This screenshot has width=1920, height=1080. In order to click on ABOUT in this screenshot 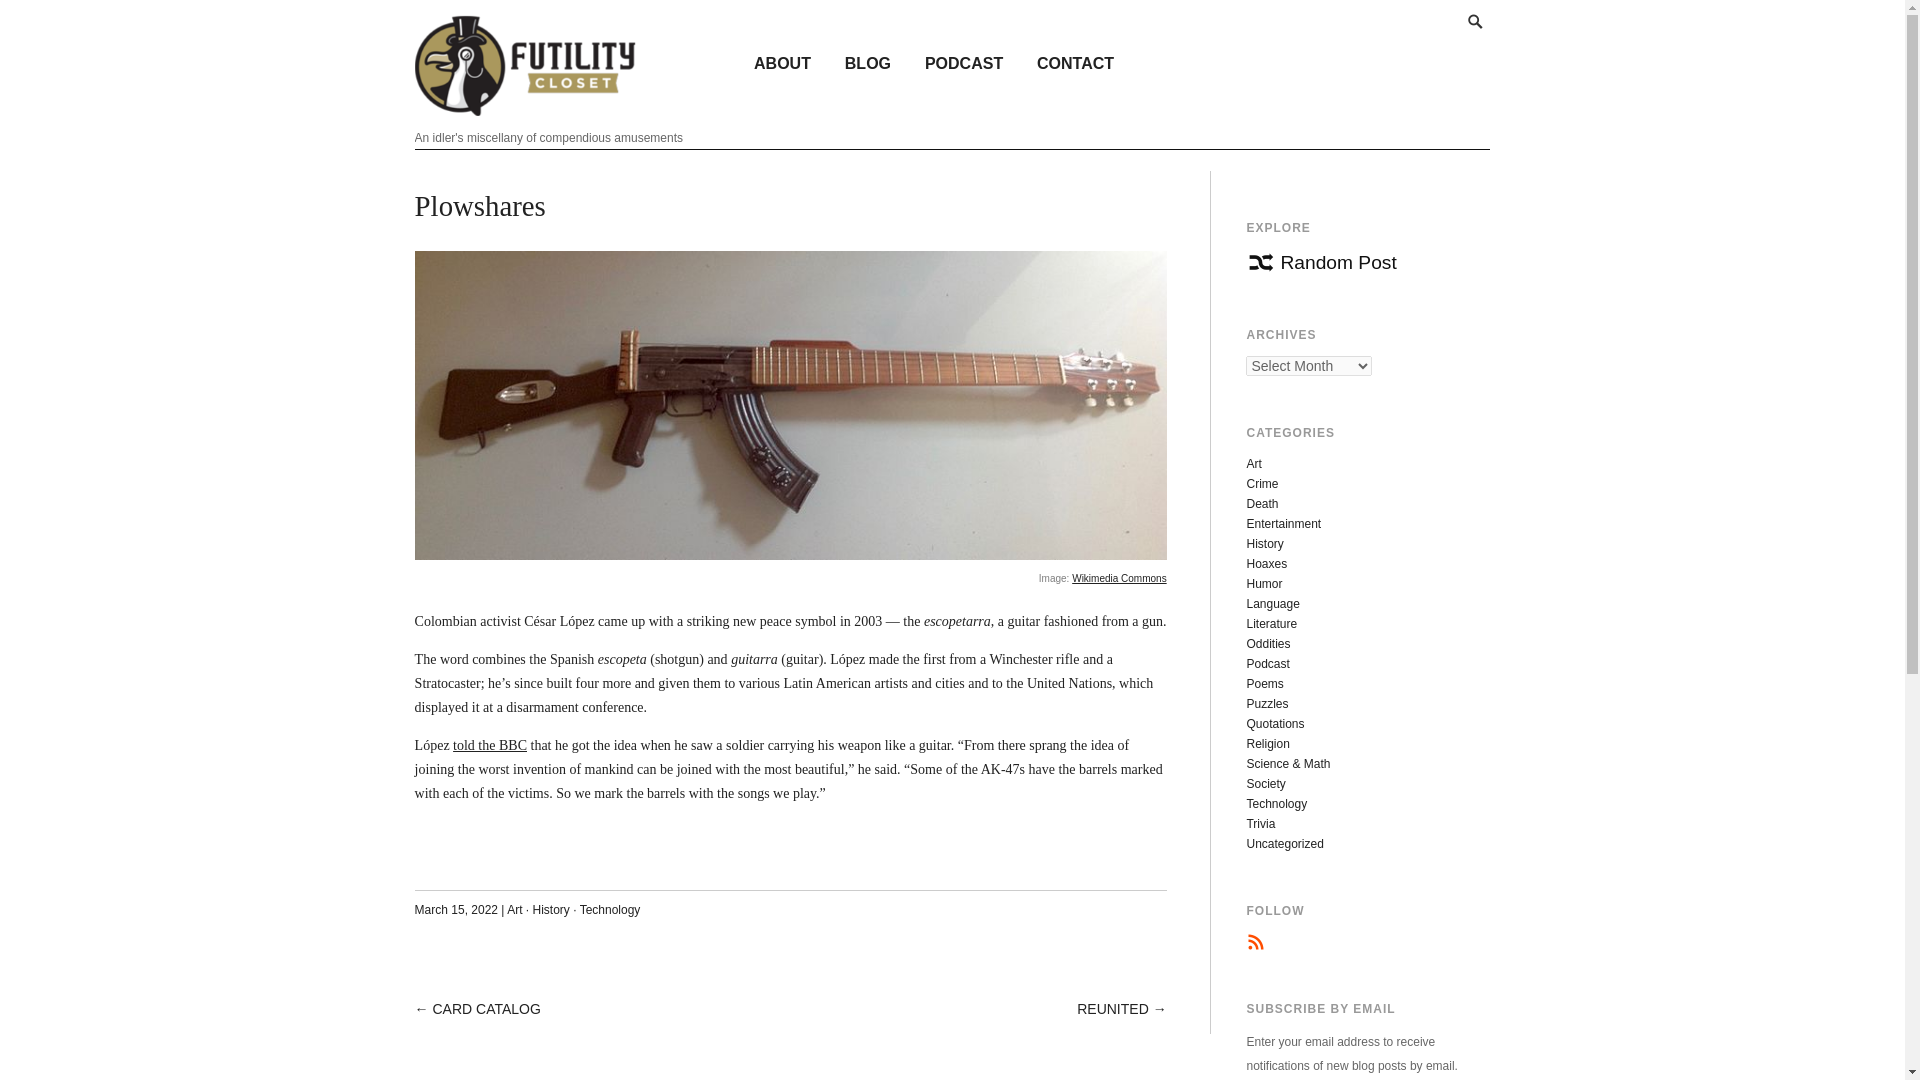, I will do `click(782, 62)`.